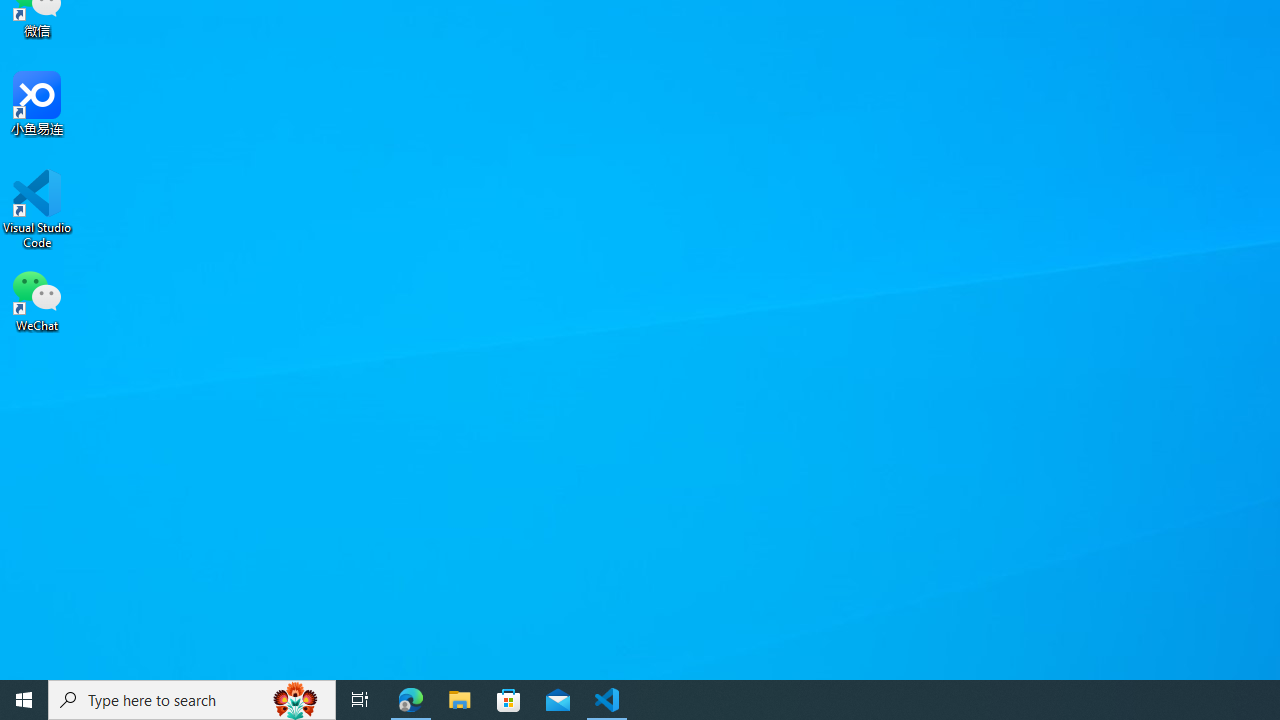 The width and height of the screenshot is (1280, 720). Describe the element at coordinates (37, 299) in the screenshot. I see `WeChat` at that location.